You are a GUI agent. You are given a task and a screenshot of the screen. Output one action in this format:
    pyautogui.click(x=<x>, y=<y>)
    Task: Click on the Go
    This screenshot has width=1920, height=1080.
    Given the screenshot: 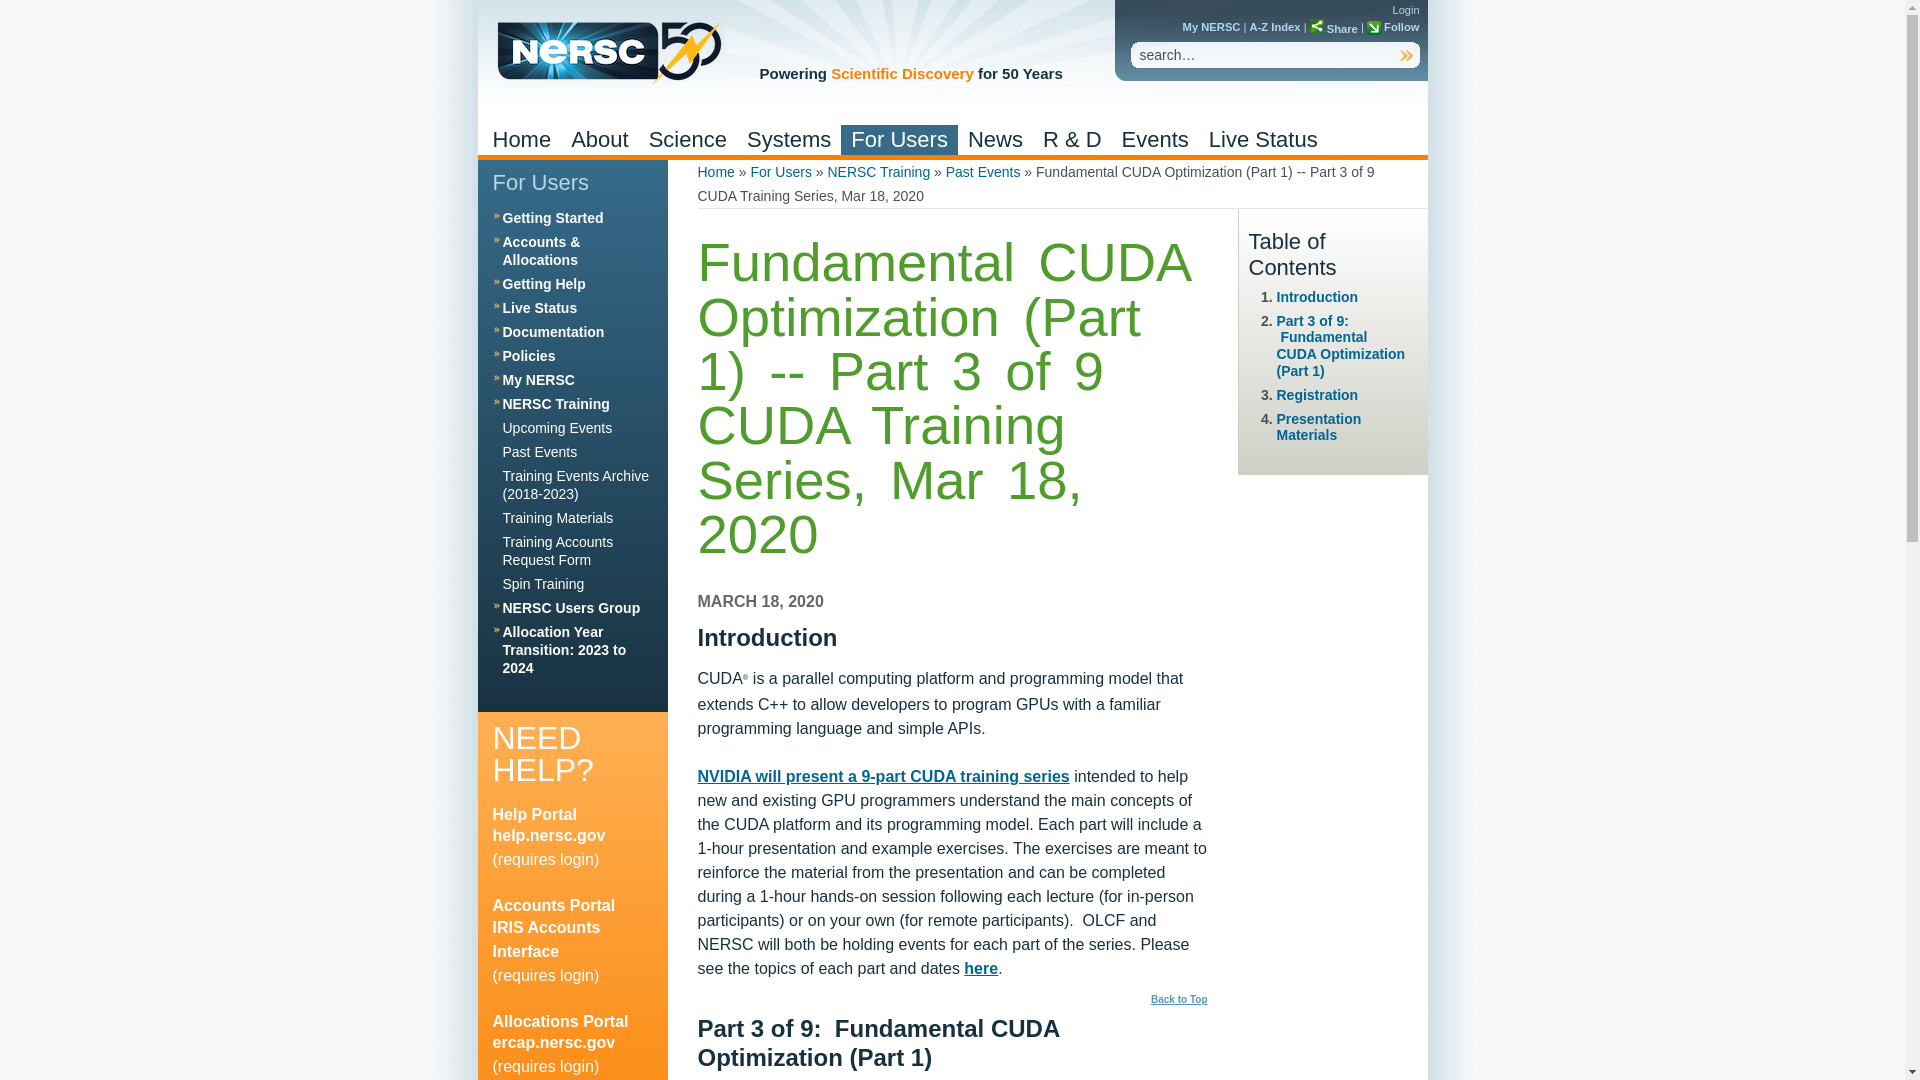 What is the action you would take?
    pyautogui.click(x=1406, y=55)
    